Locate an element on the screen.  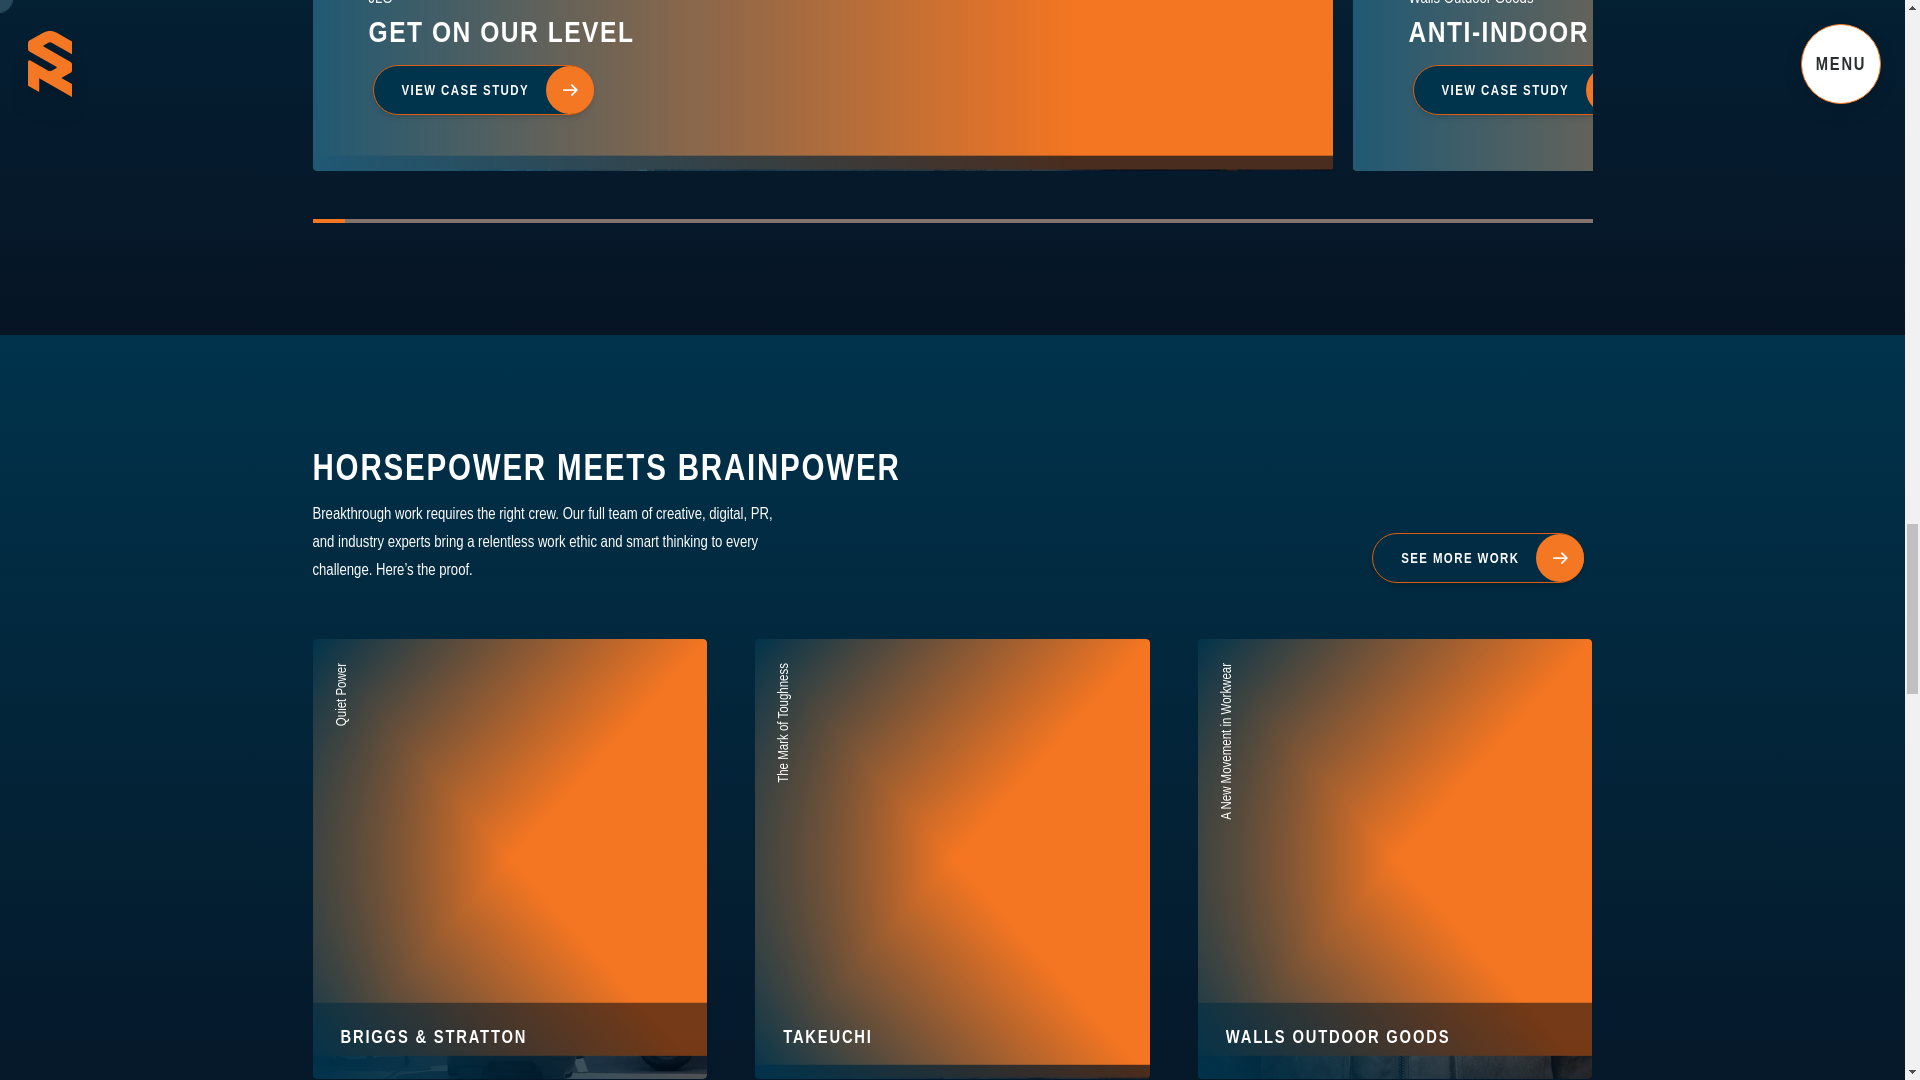
VIEW CASE STUDY is located at coordinates (483, 90).